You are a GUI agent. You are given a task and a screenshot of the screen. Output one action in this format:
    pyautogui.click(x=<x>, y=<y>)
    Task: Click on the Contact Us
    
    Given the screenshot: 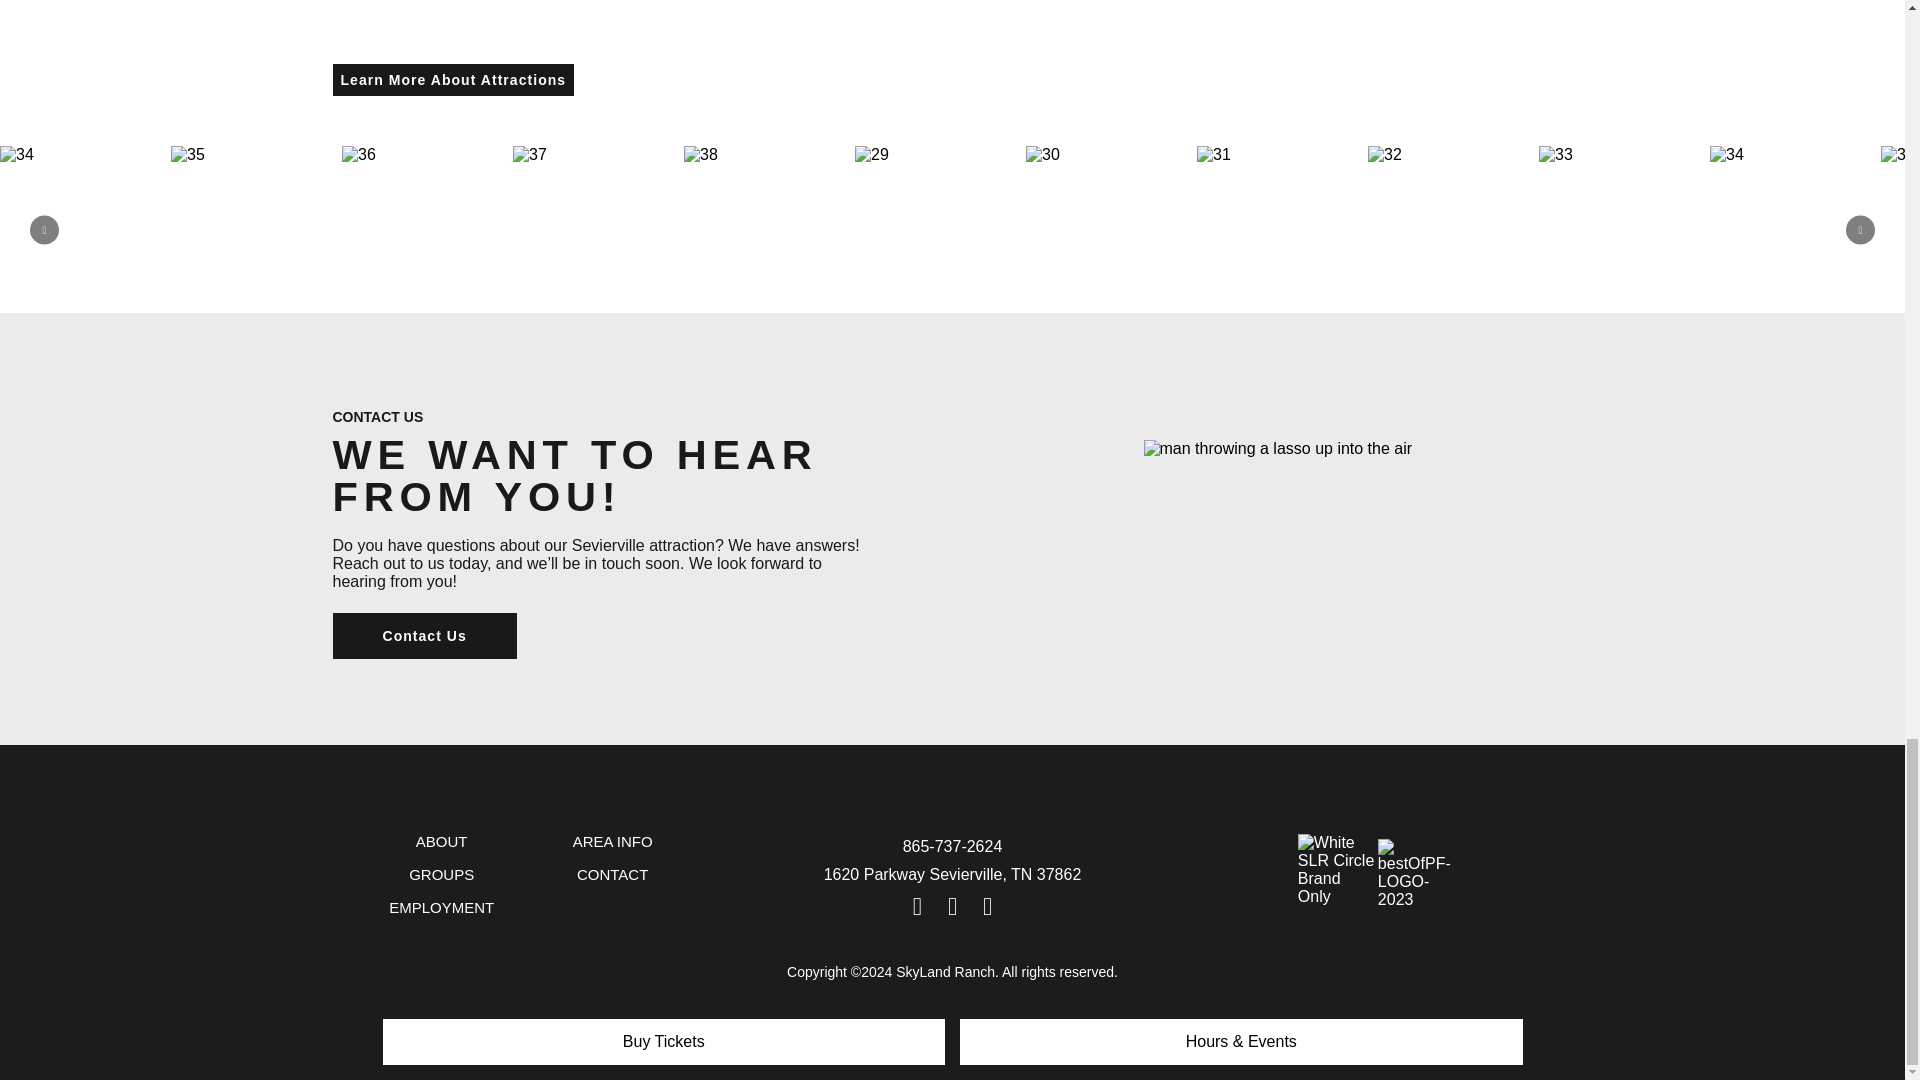 What is the action you would take?
    pyautogui.click(x=424, y=636)
    